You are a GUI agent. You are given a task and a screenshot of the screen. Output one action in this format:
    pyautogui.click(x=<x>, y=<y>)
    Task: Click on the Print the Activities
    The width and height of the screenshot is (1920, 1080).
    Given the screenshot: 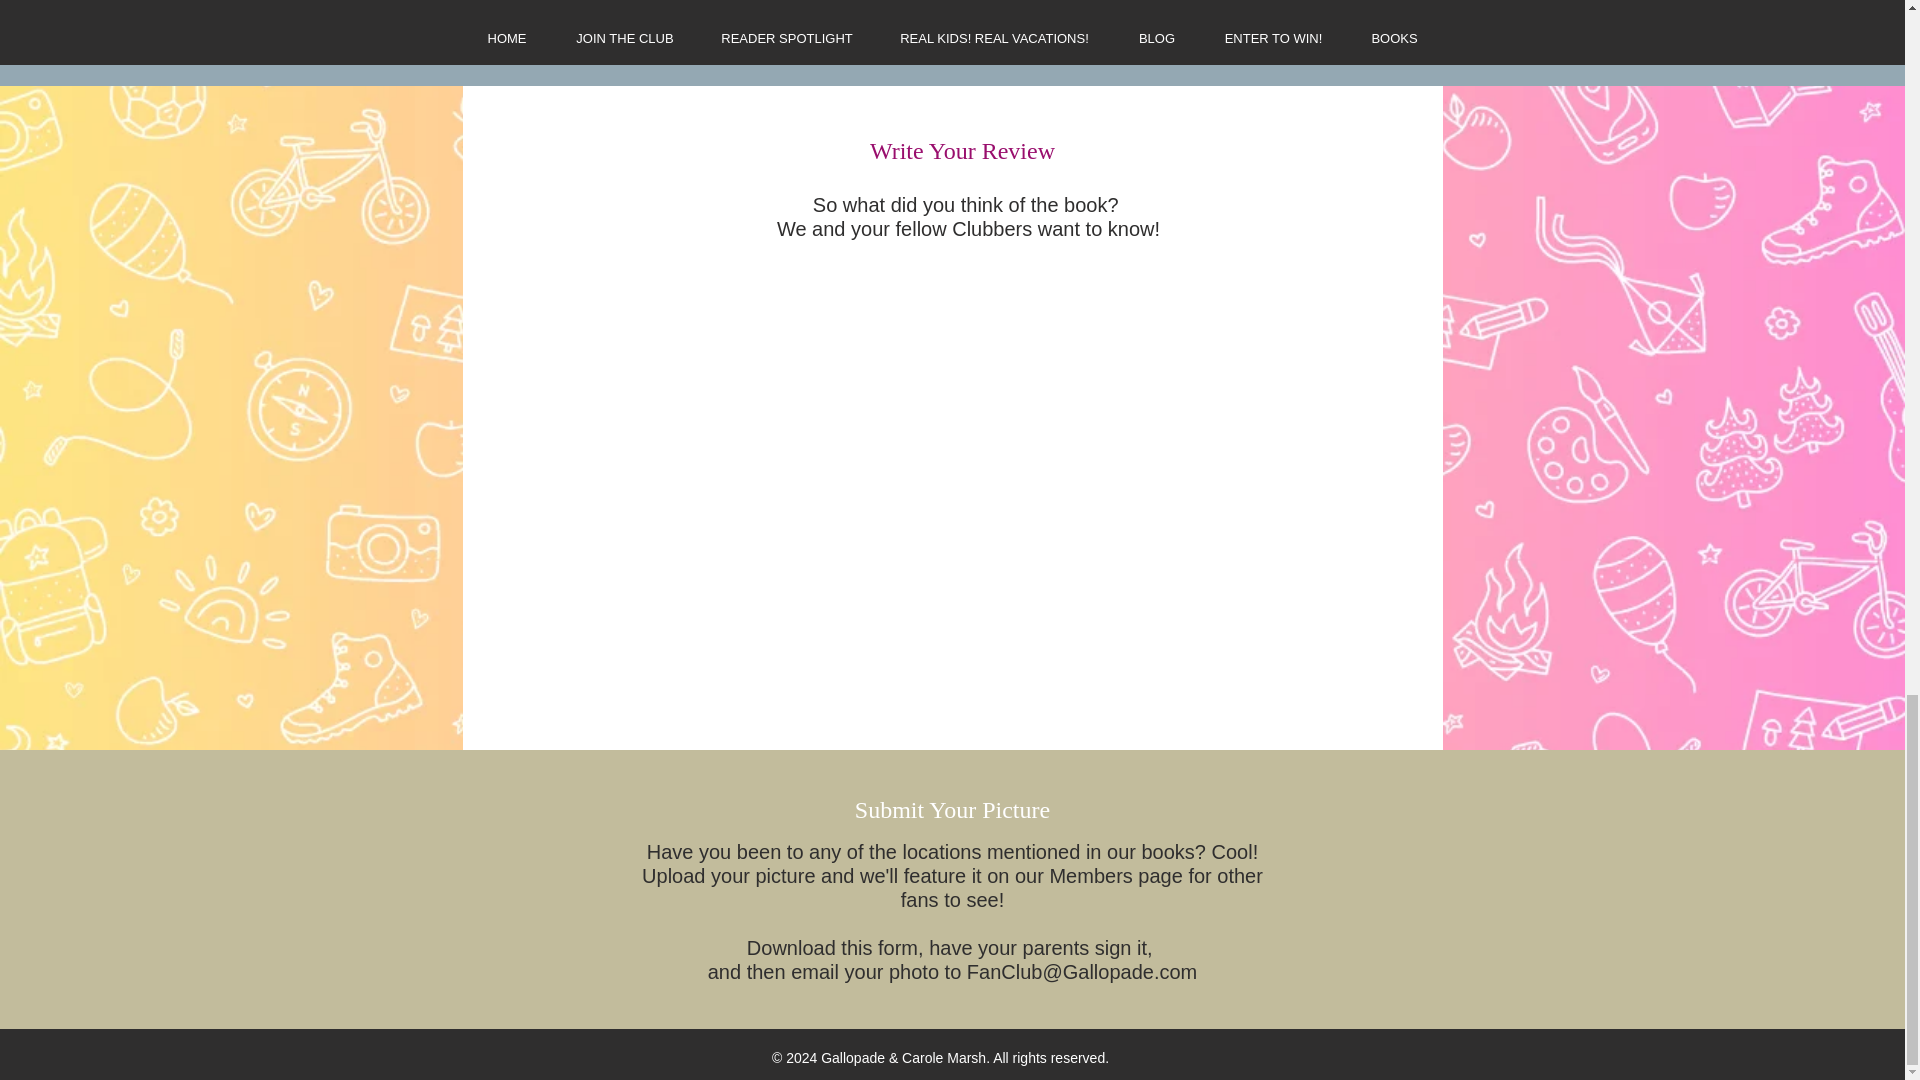 What is the action you would take?
    pyautogui.click(x=1259, y=27)
    